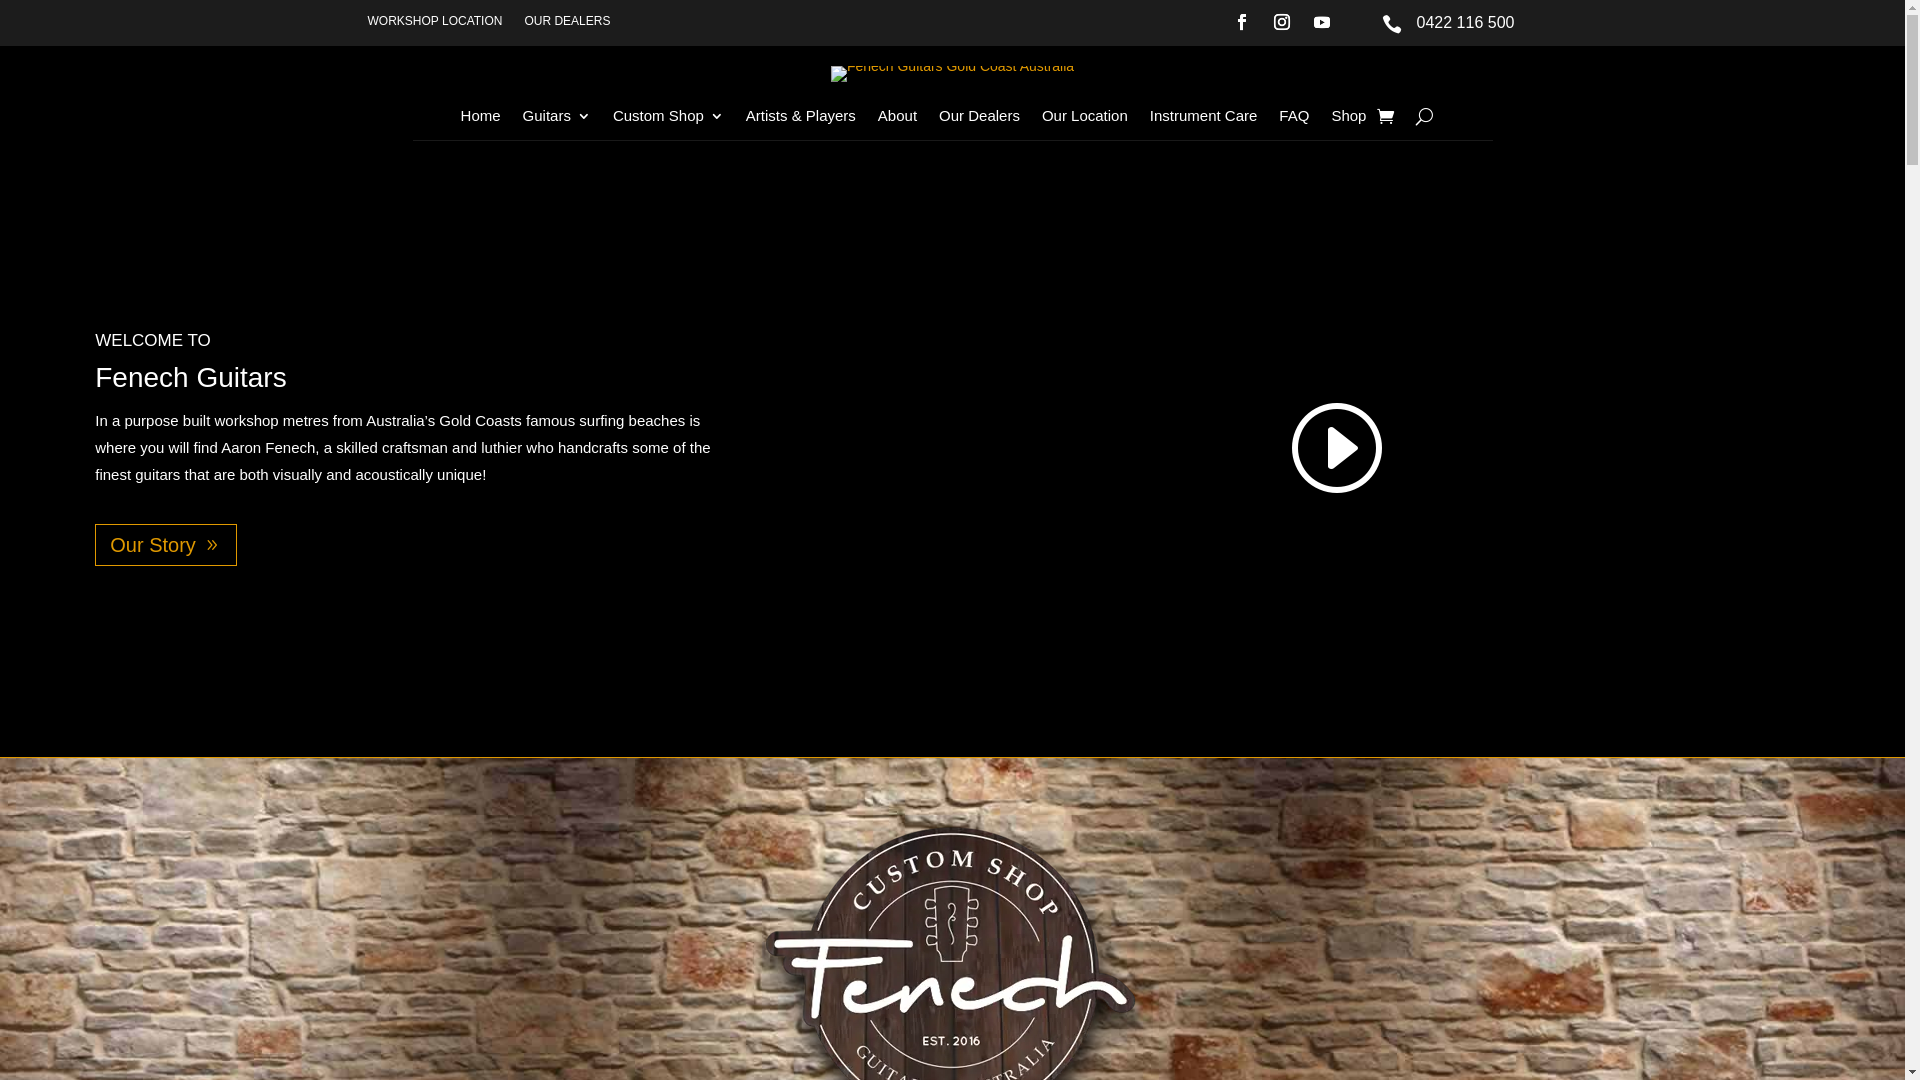 This screenshot has width=1920, height=1080. What do you see at coordinates (567, 25) in the screenshot?
I see `OUR DEALERS` at bounding box center [567, 25].